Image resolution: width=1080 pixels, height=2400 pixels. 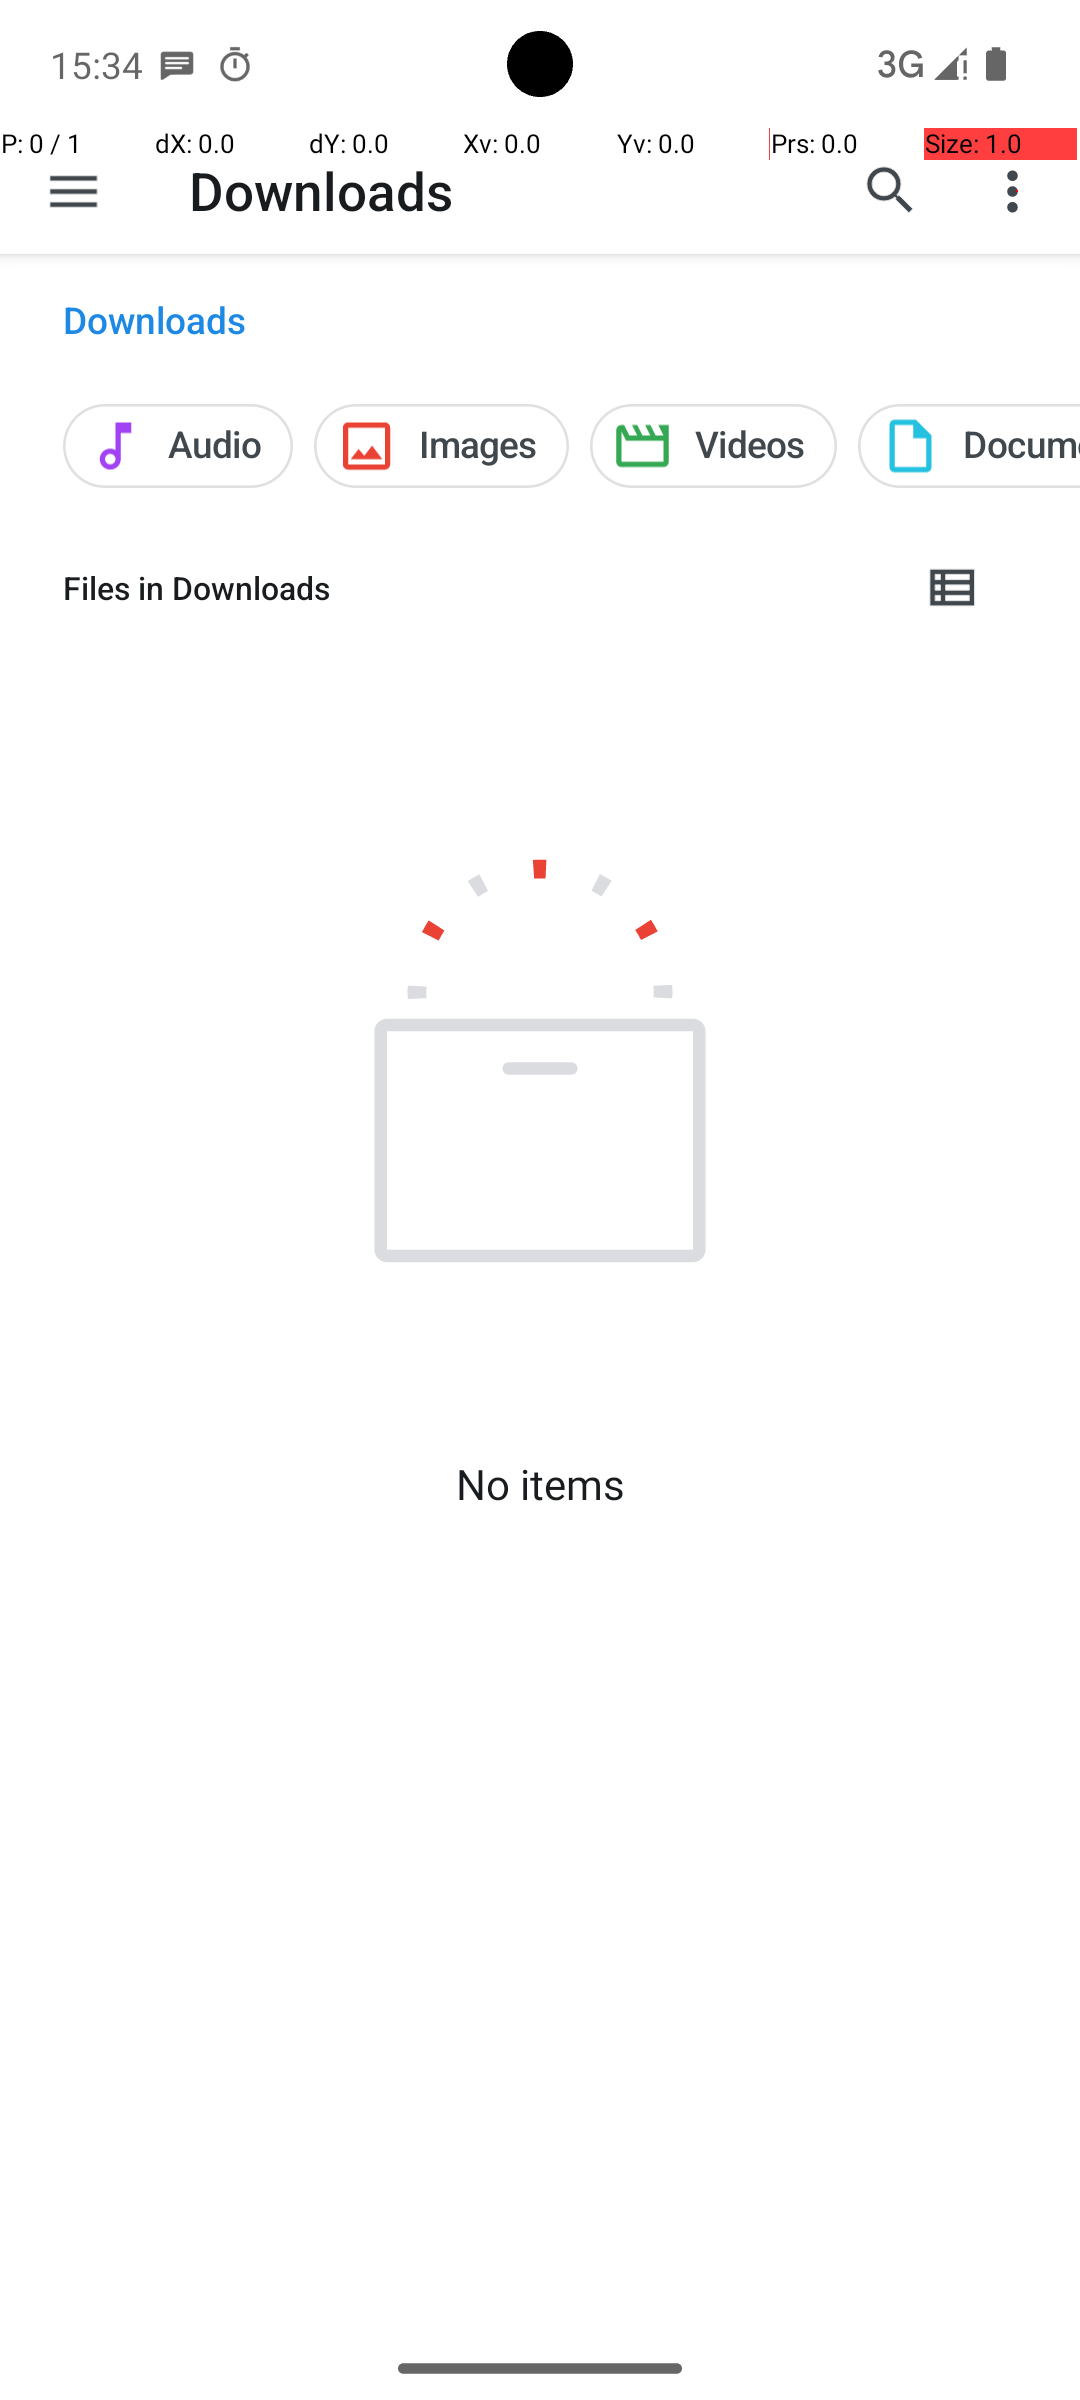 What do you see at coordinates (177, 64) in the screenshot?
I see `SMS Messenger notification: Amir dos Santos` at bounding box center [177, 64].